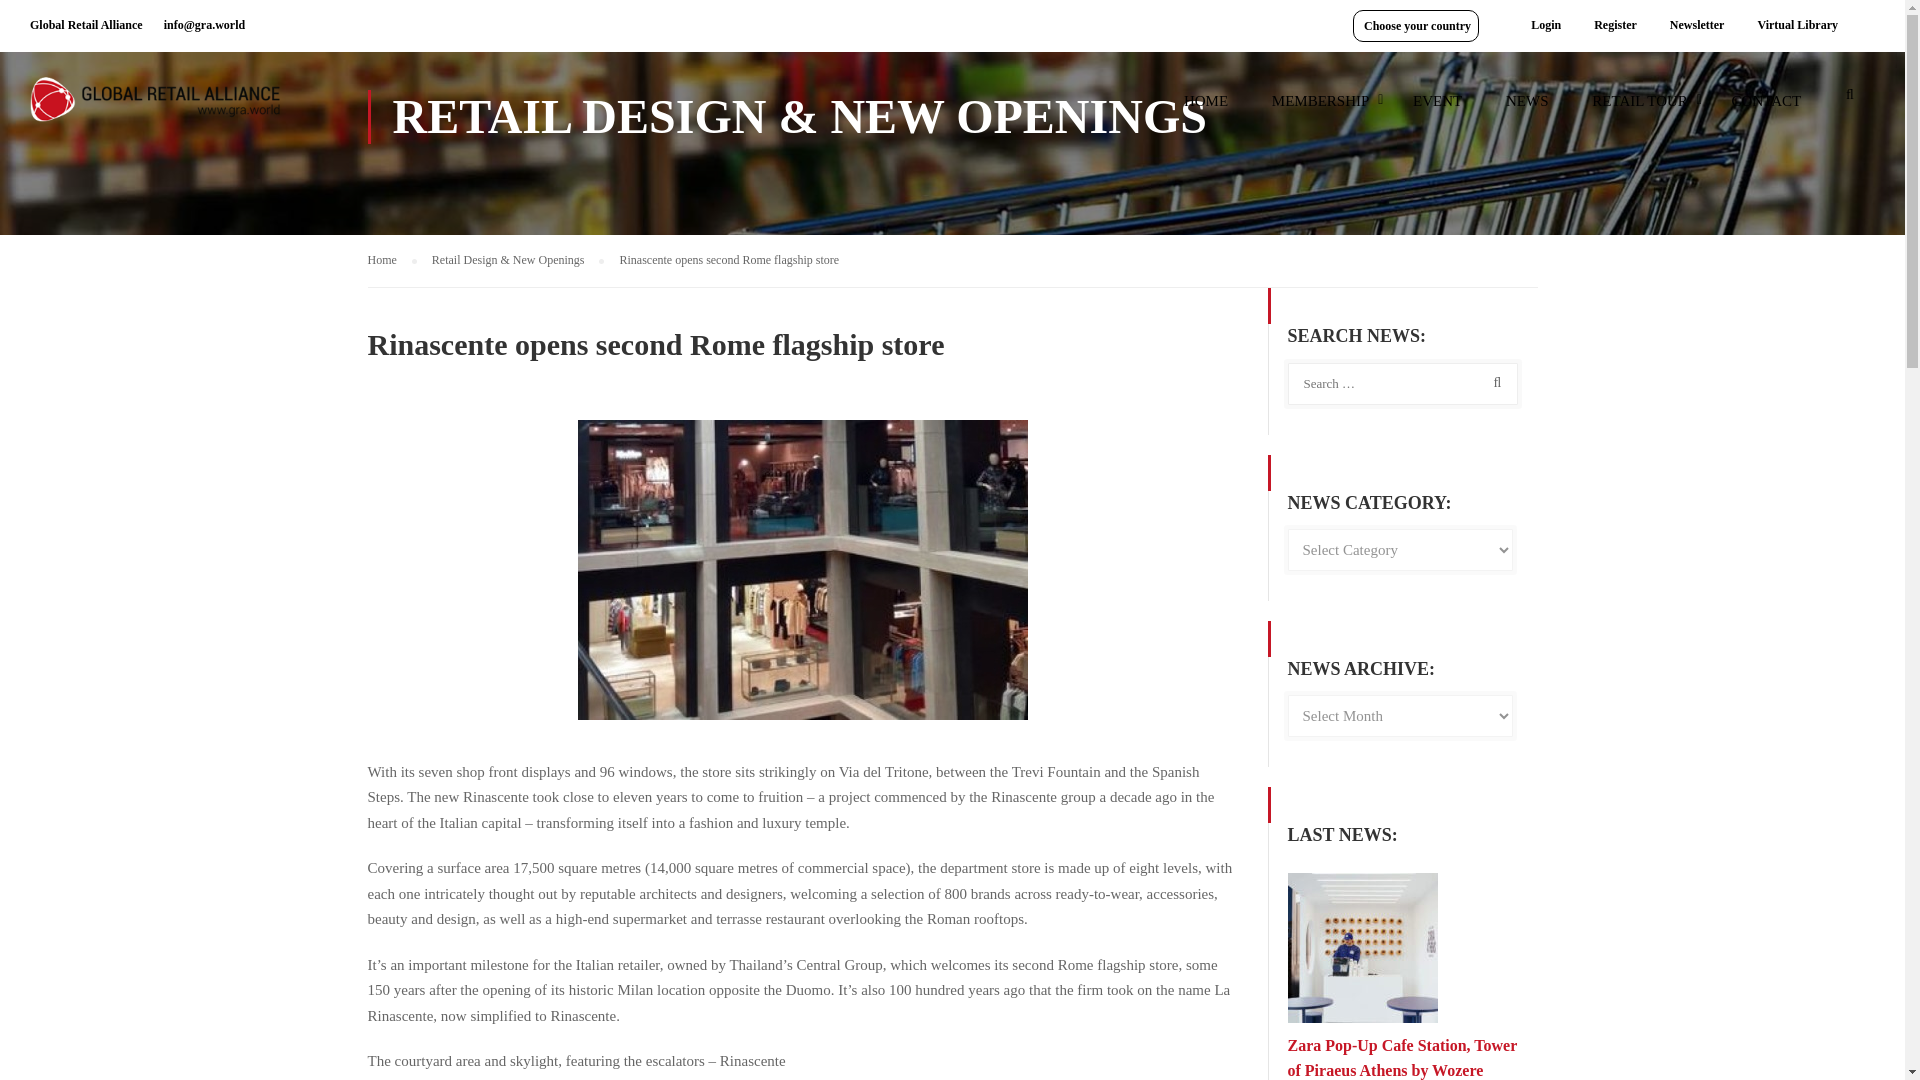  What do you see at coordinates (392, 260) in the screenshot?
I see `Home` at bounding box center [392, 260].